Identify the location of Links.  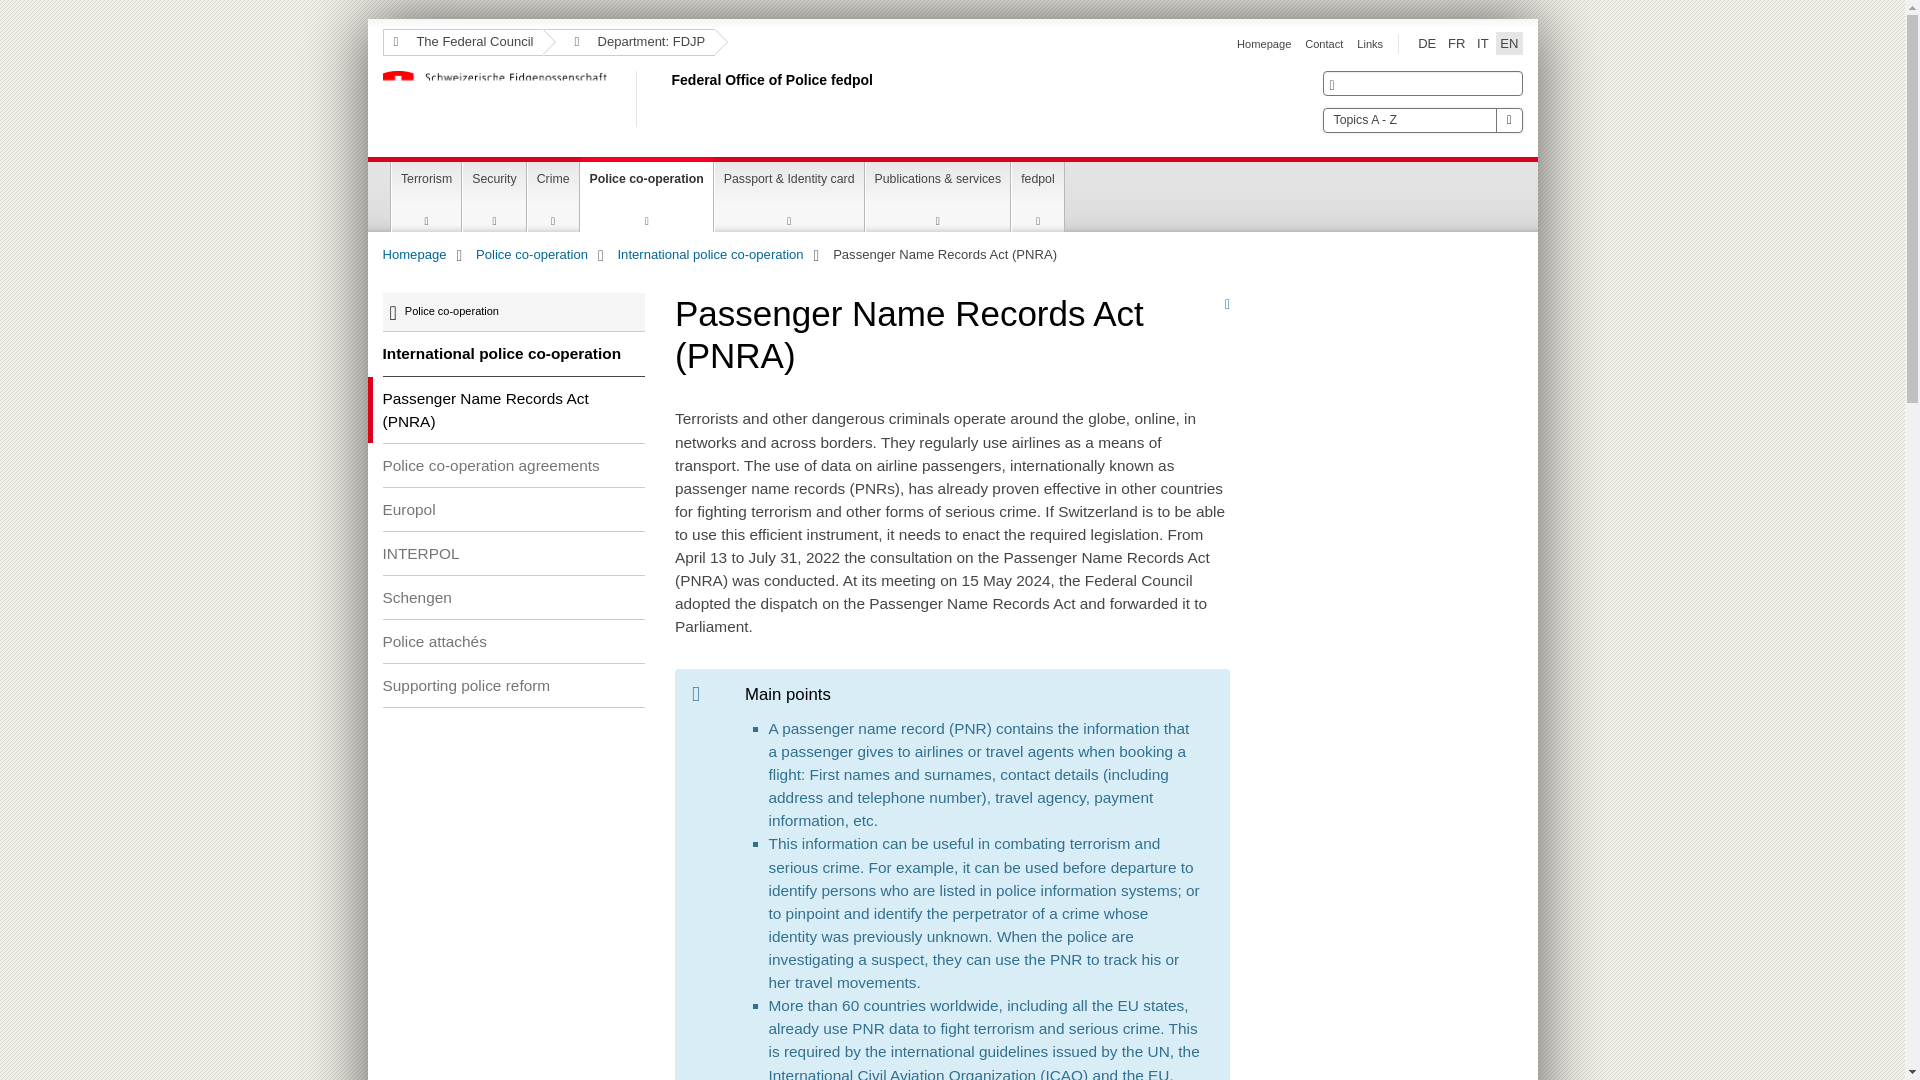
(1370, 43).